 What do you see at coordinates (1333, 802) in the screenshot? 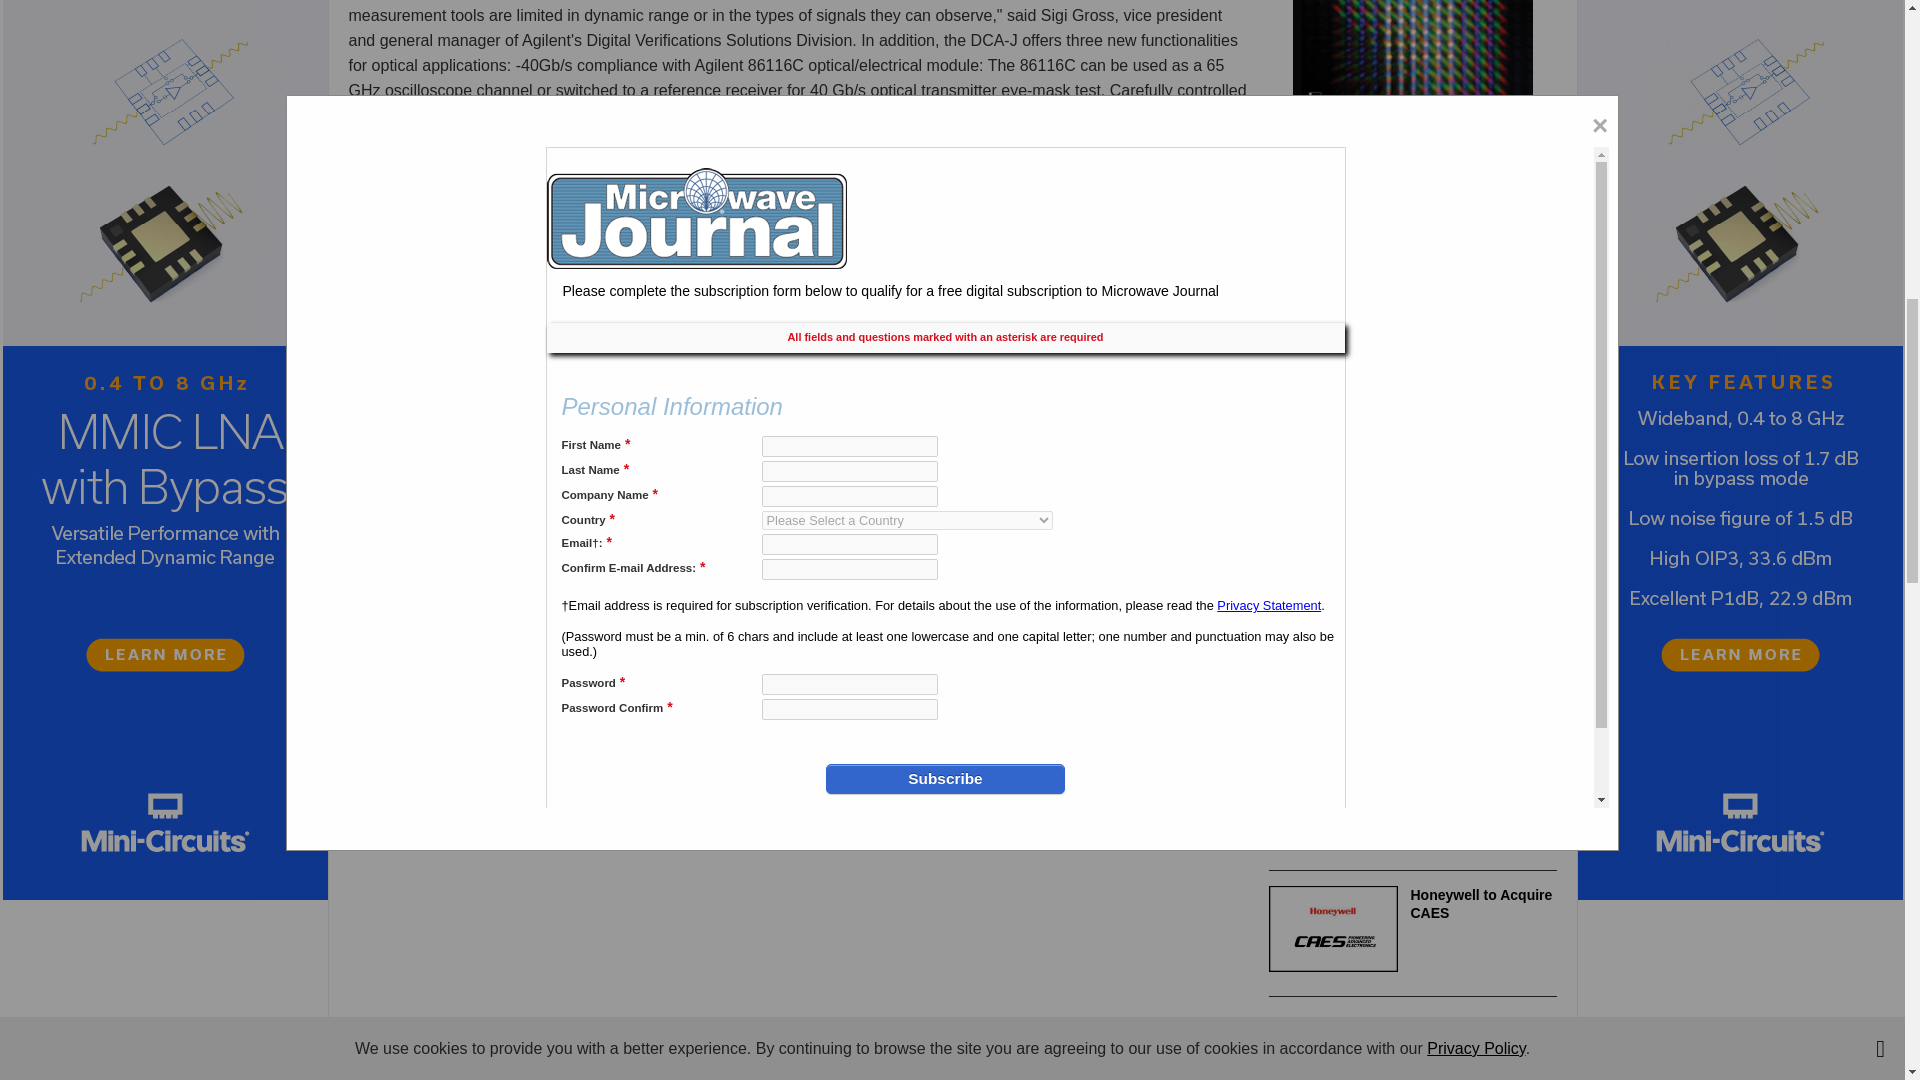
I see `IMS2024-Featured.jpg` at bounding box center [1333, 802].